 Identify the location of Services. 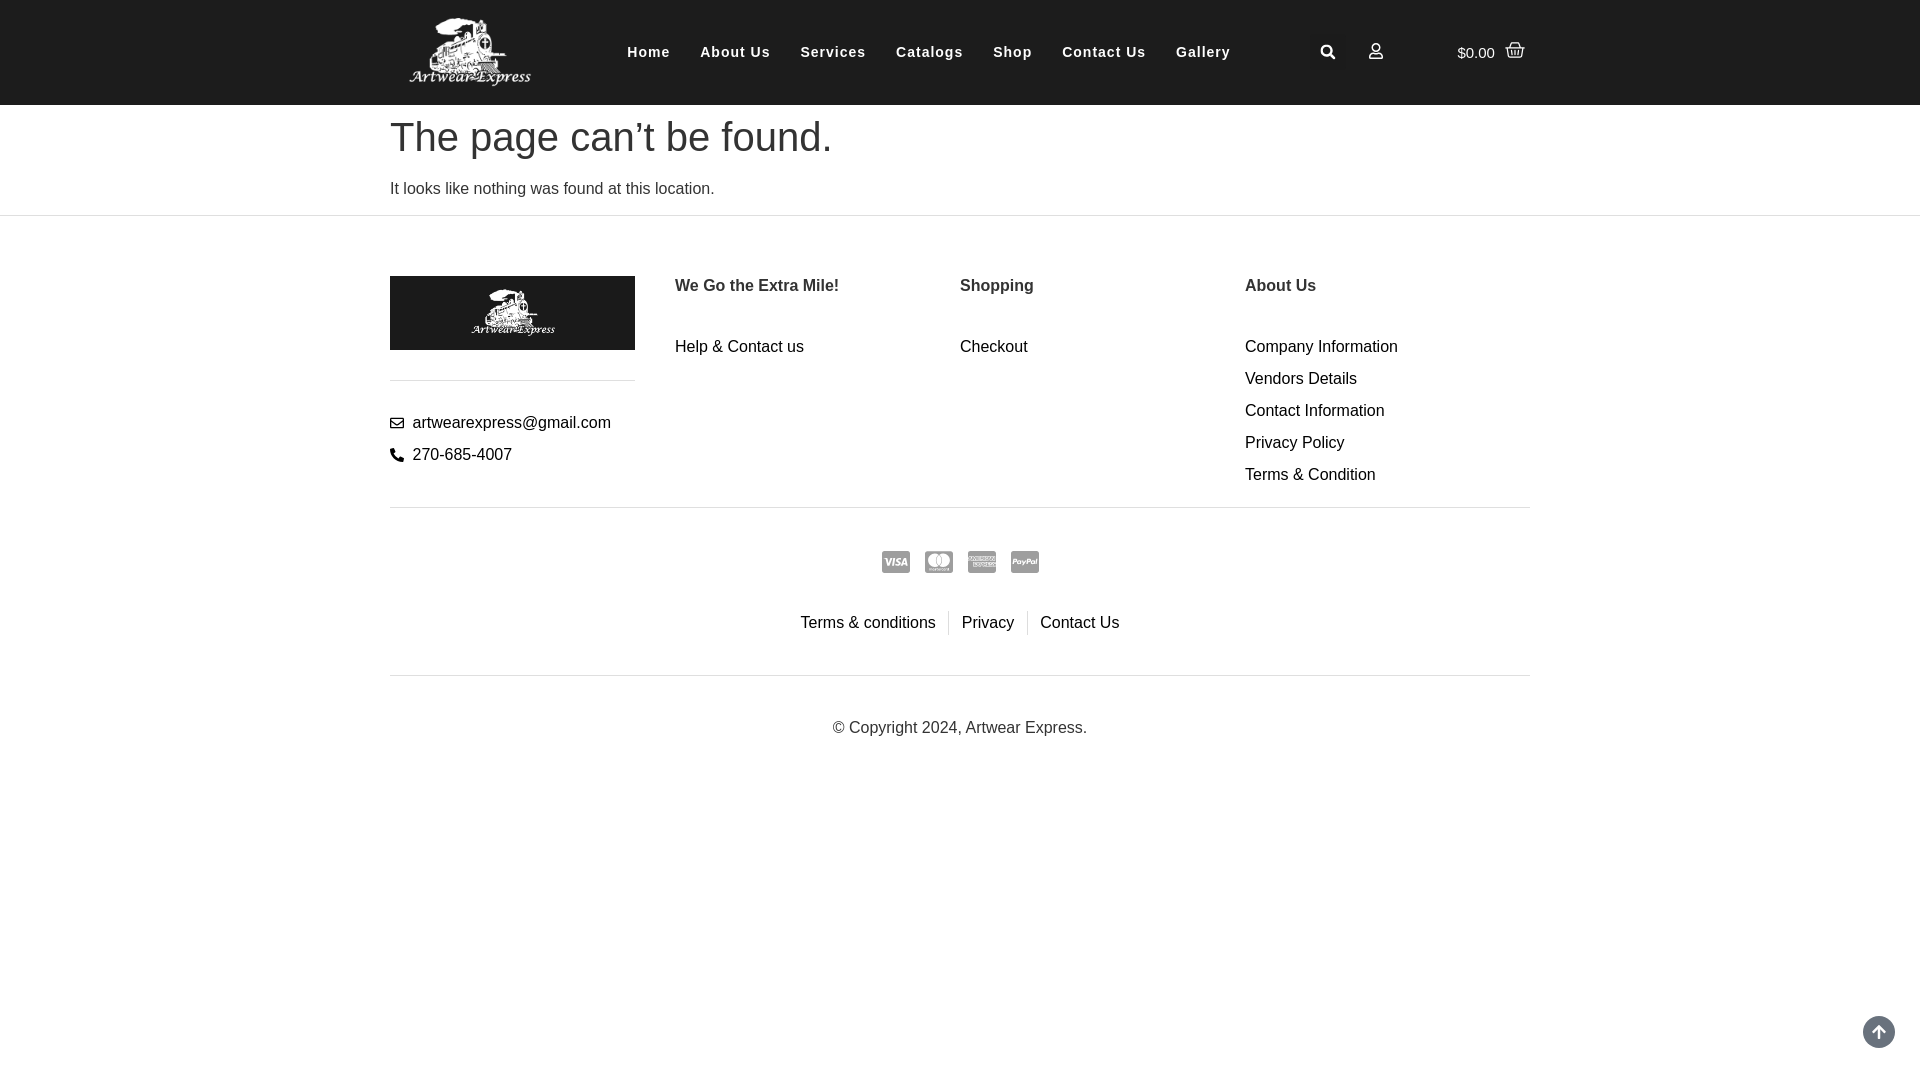
(833, 52).